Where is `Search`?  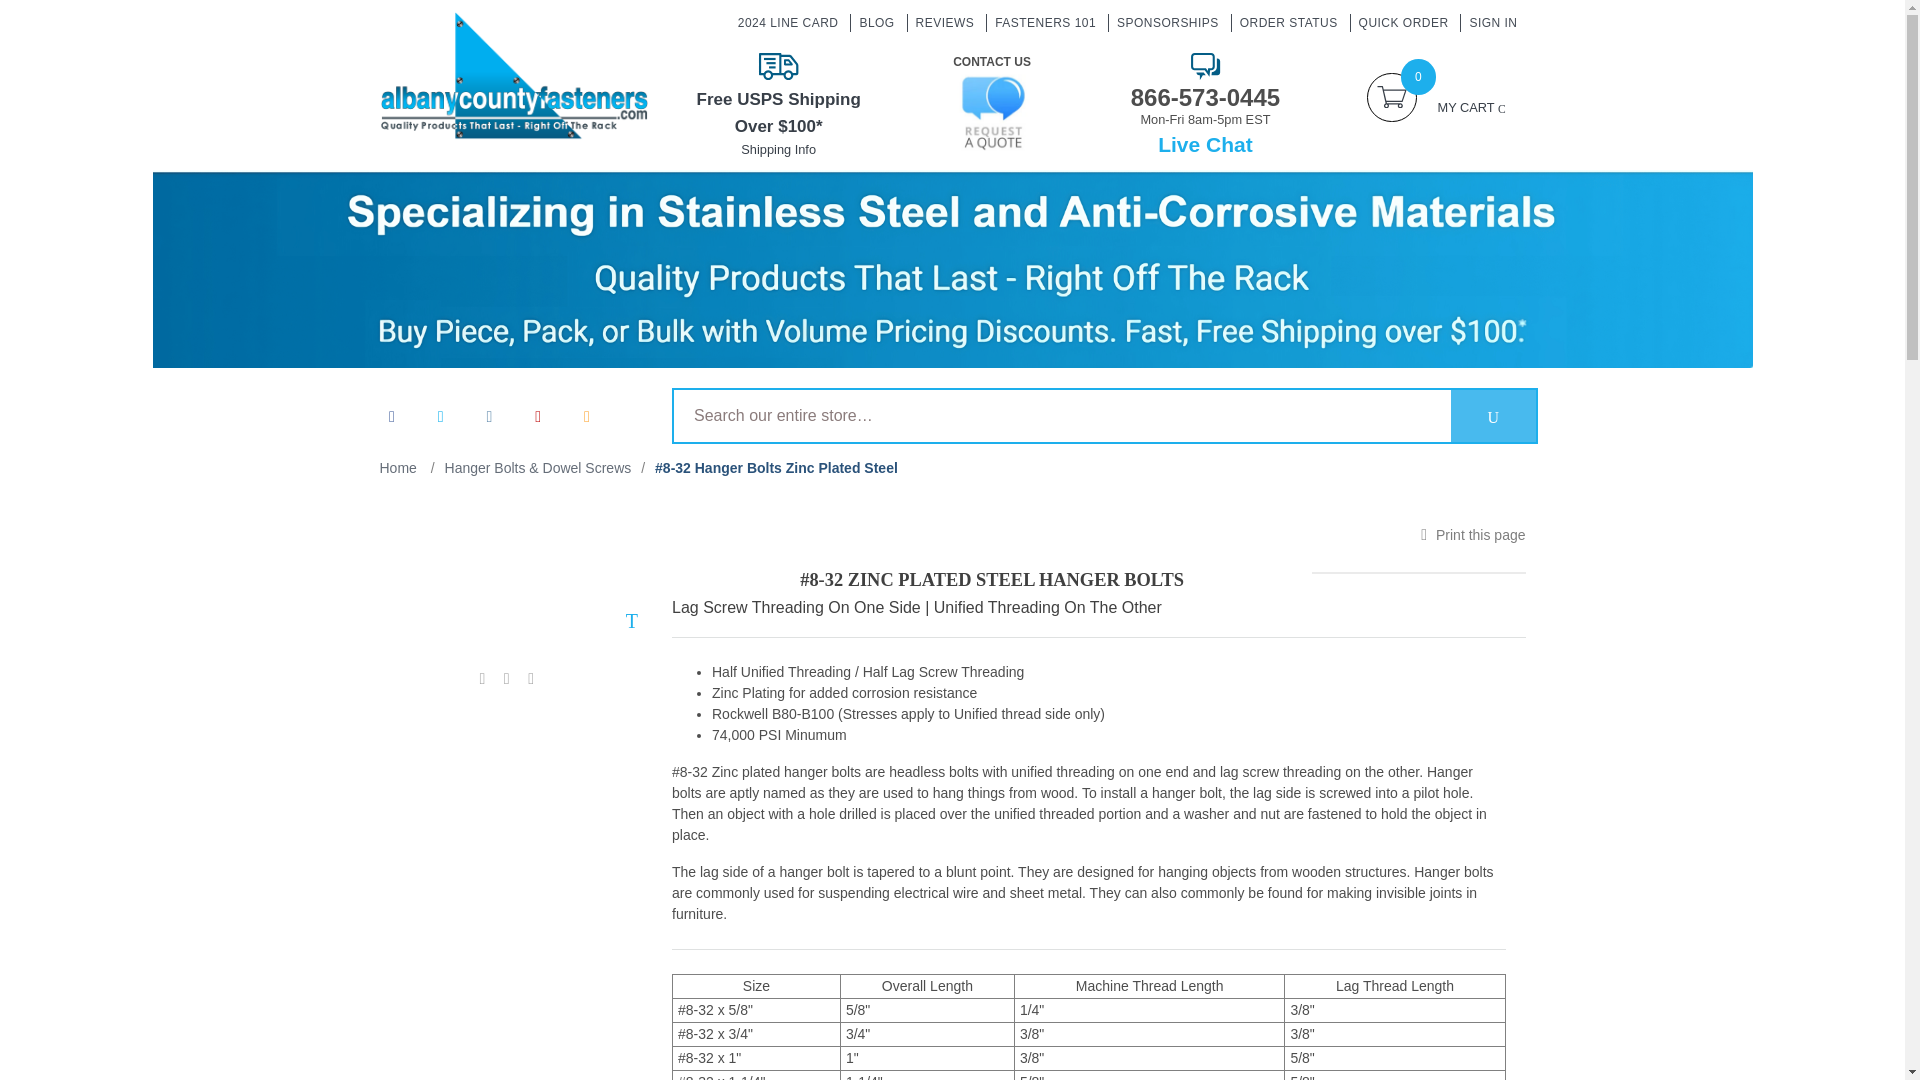
Search is located at coordinates (1494, 415).